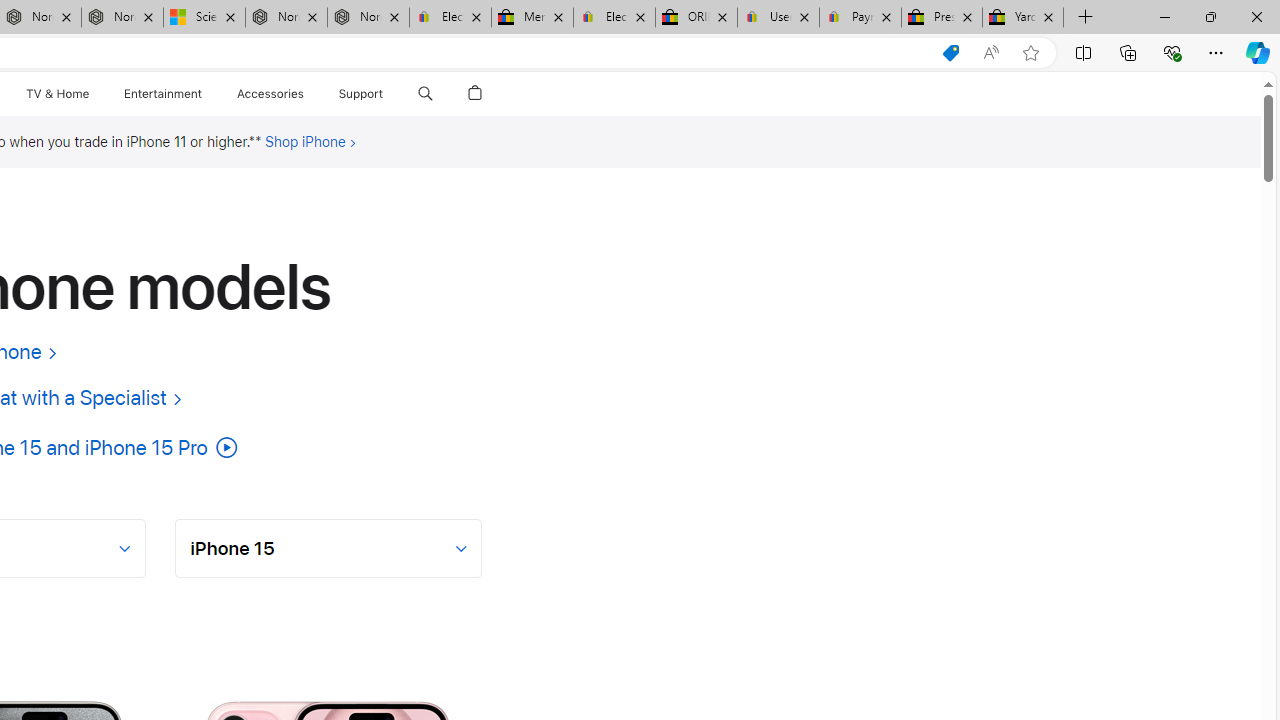 The height and width of the screenshot is (720, 1280). I want to click on Class: globalnav-item globalnav-search shift-0-1, so click(425, 94).